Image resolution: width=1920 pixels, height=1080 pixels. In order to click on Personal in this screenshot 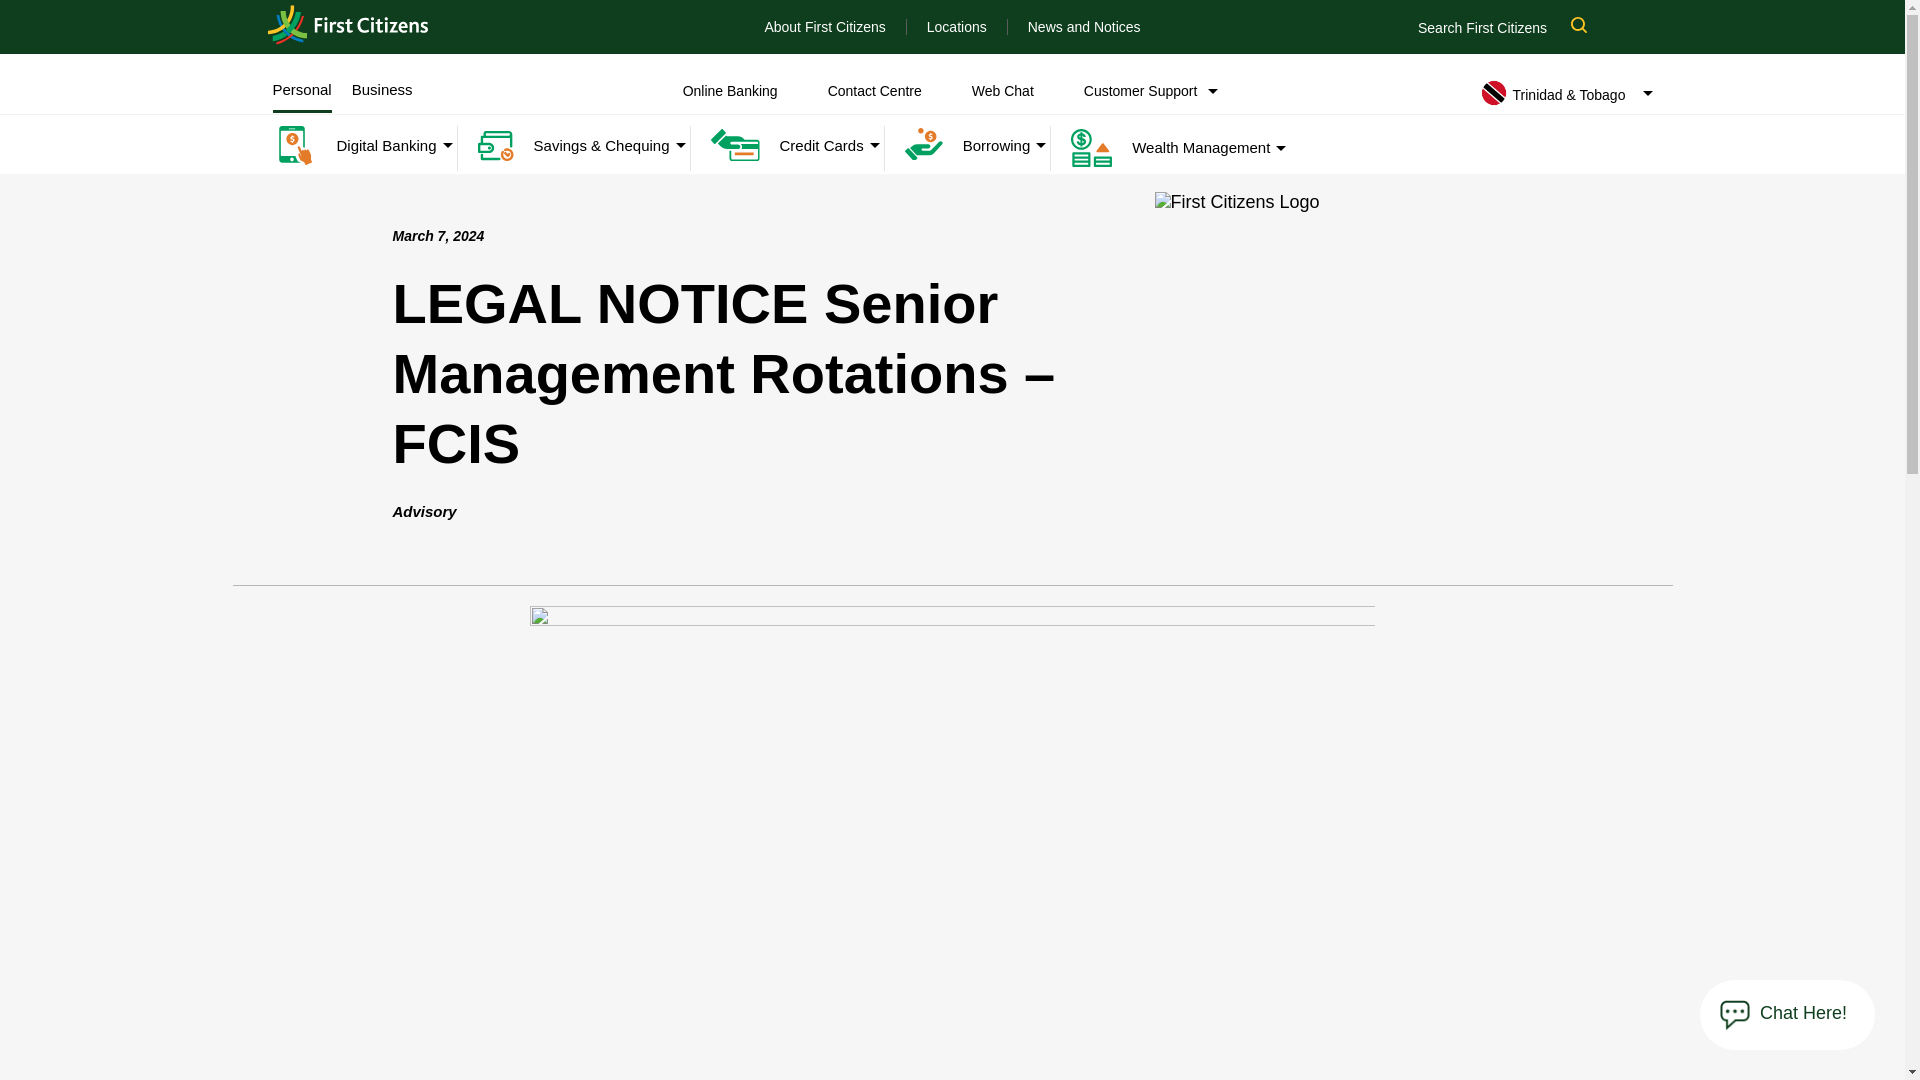, I will do `click(301, 90)`.